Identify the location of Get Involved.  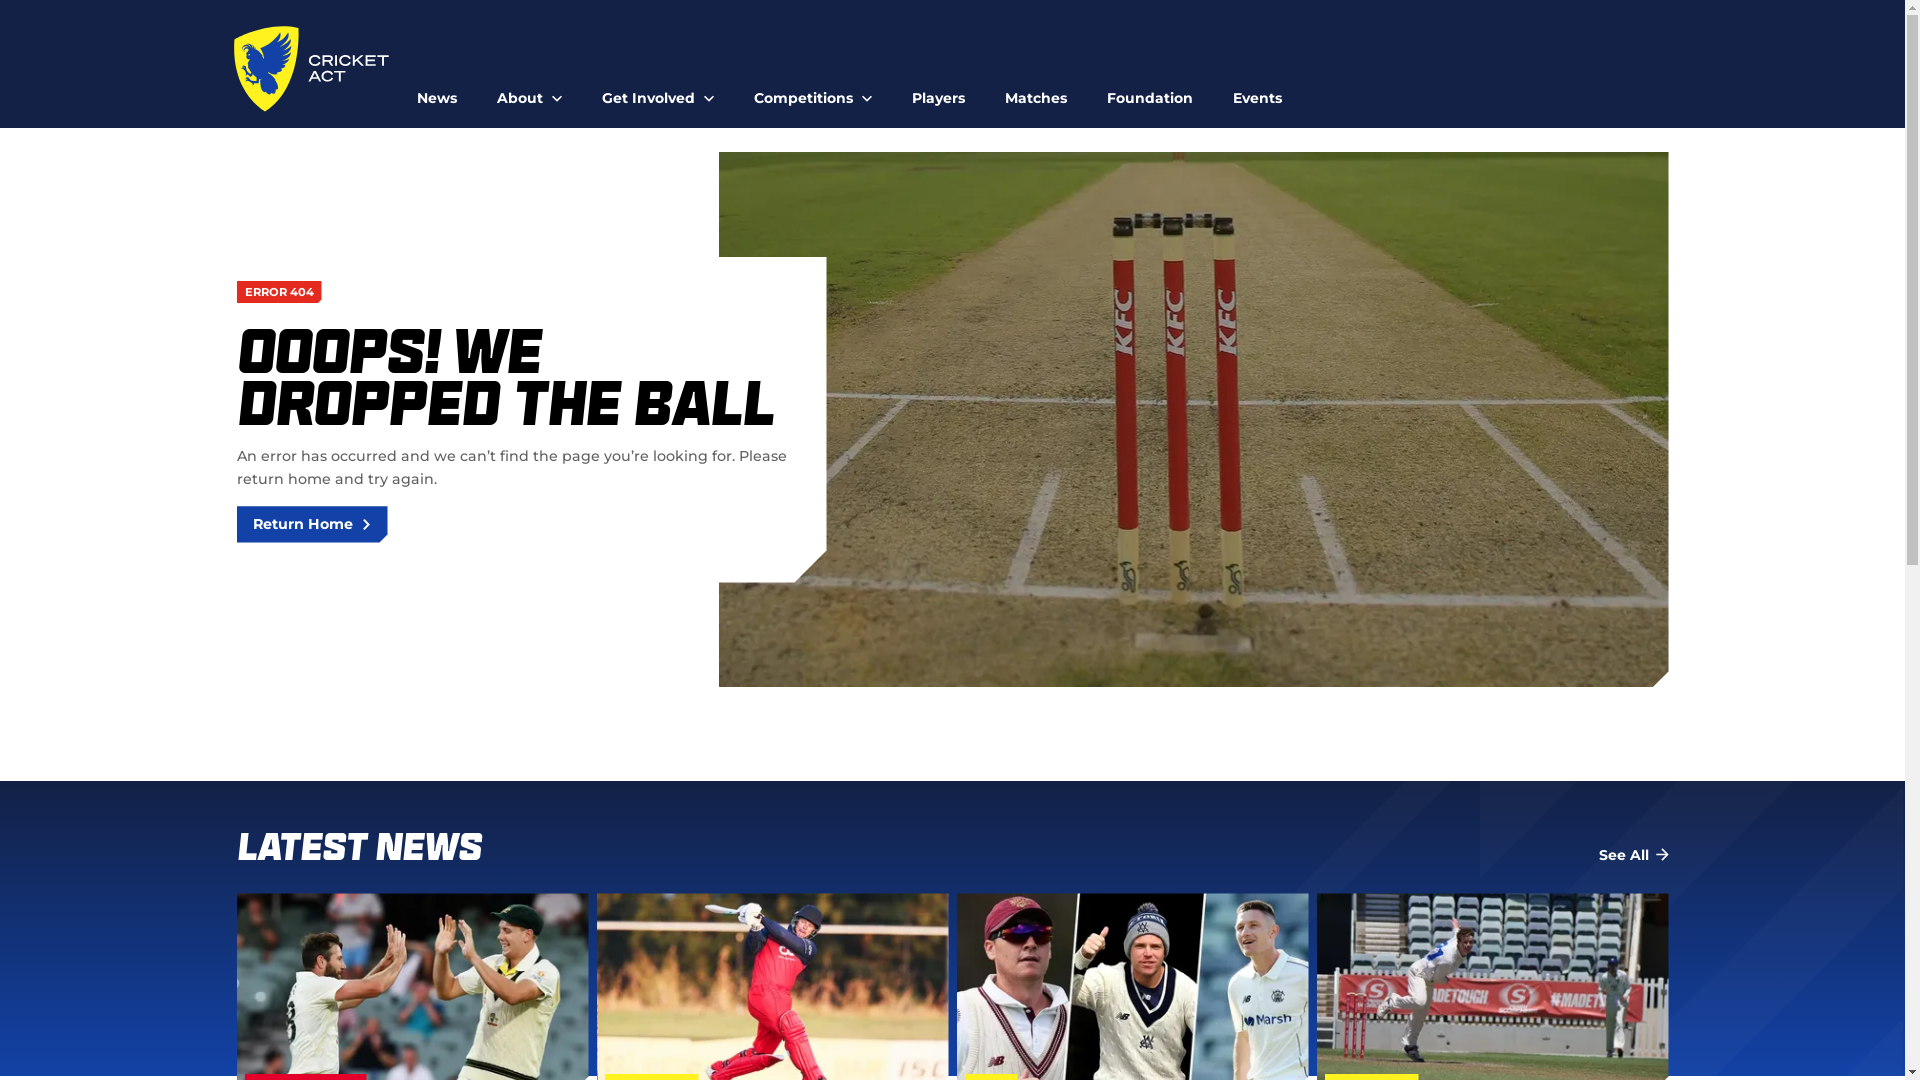
(658, 90).